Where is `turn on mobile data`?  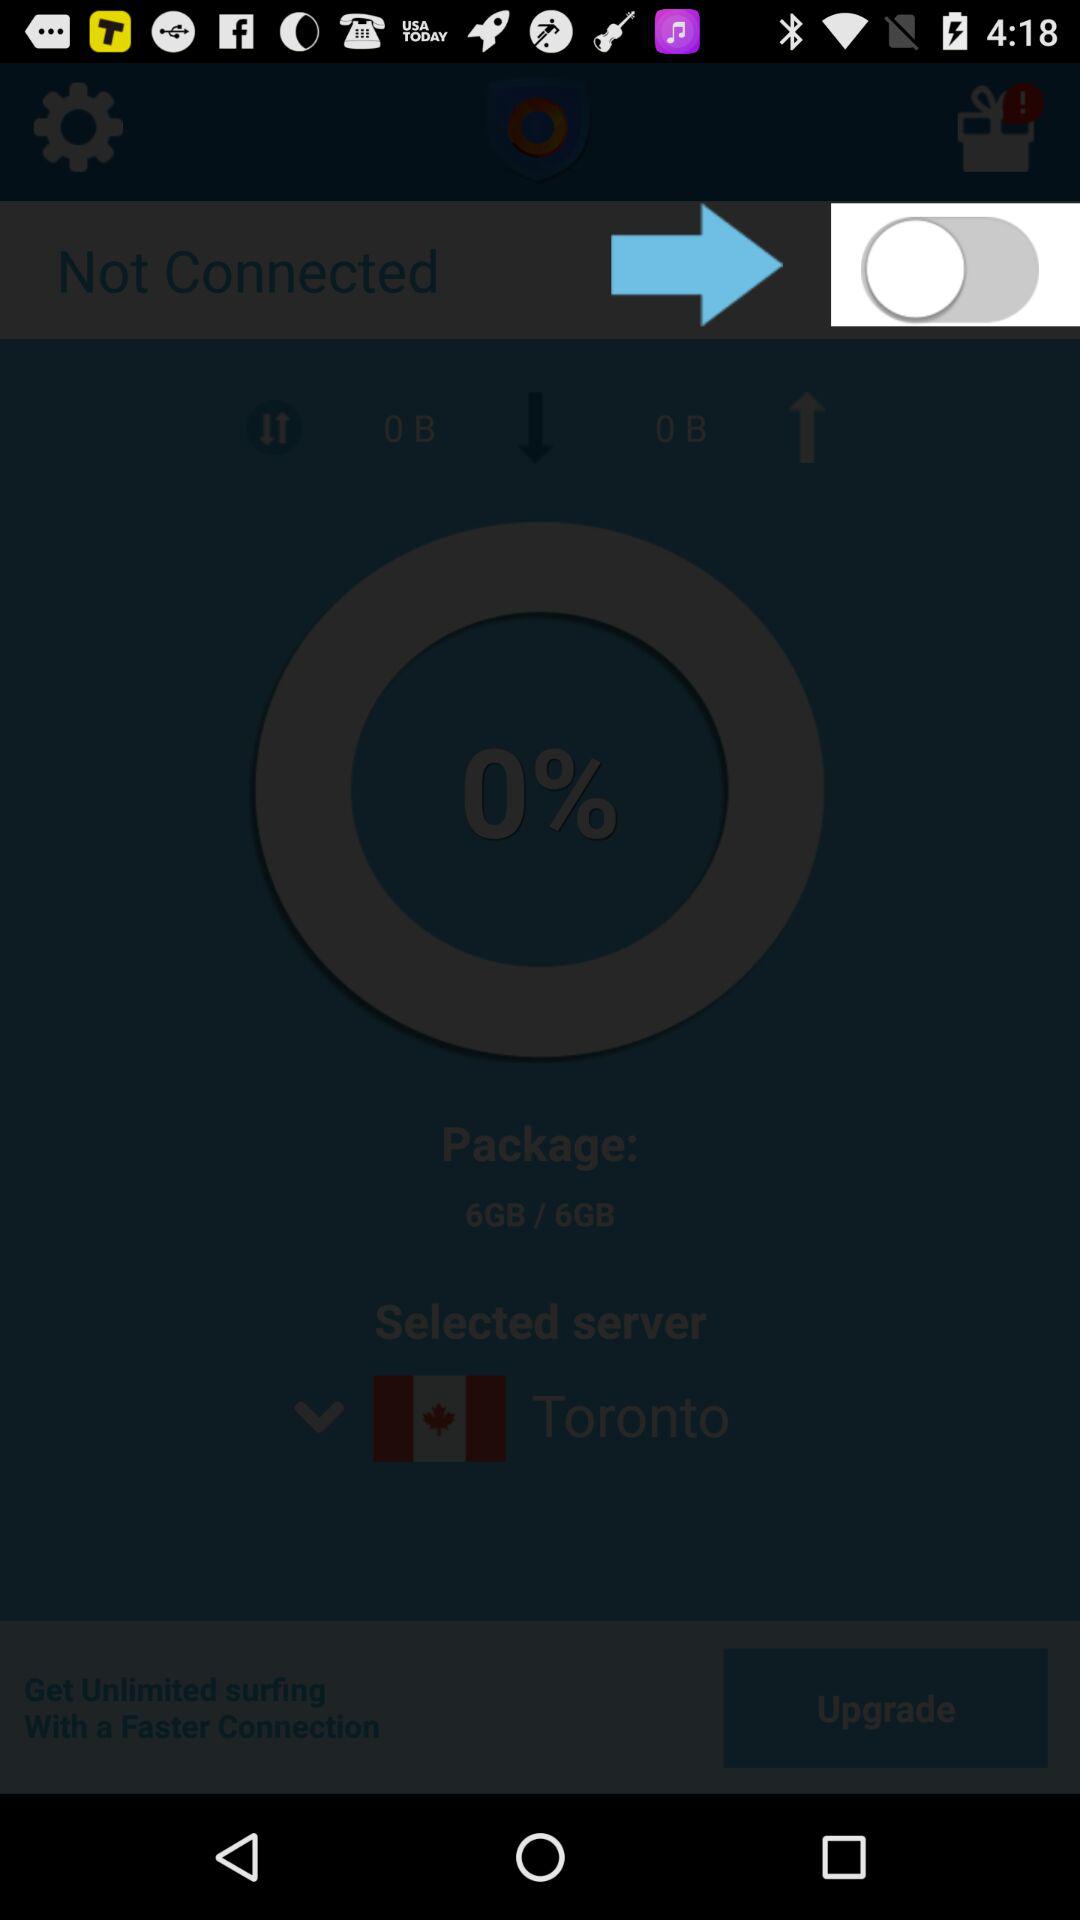
turn on mobile data is located at coordinates (956, 264).